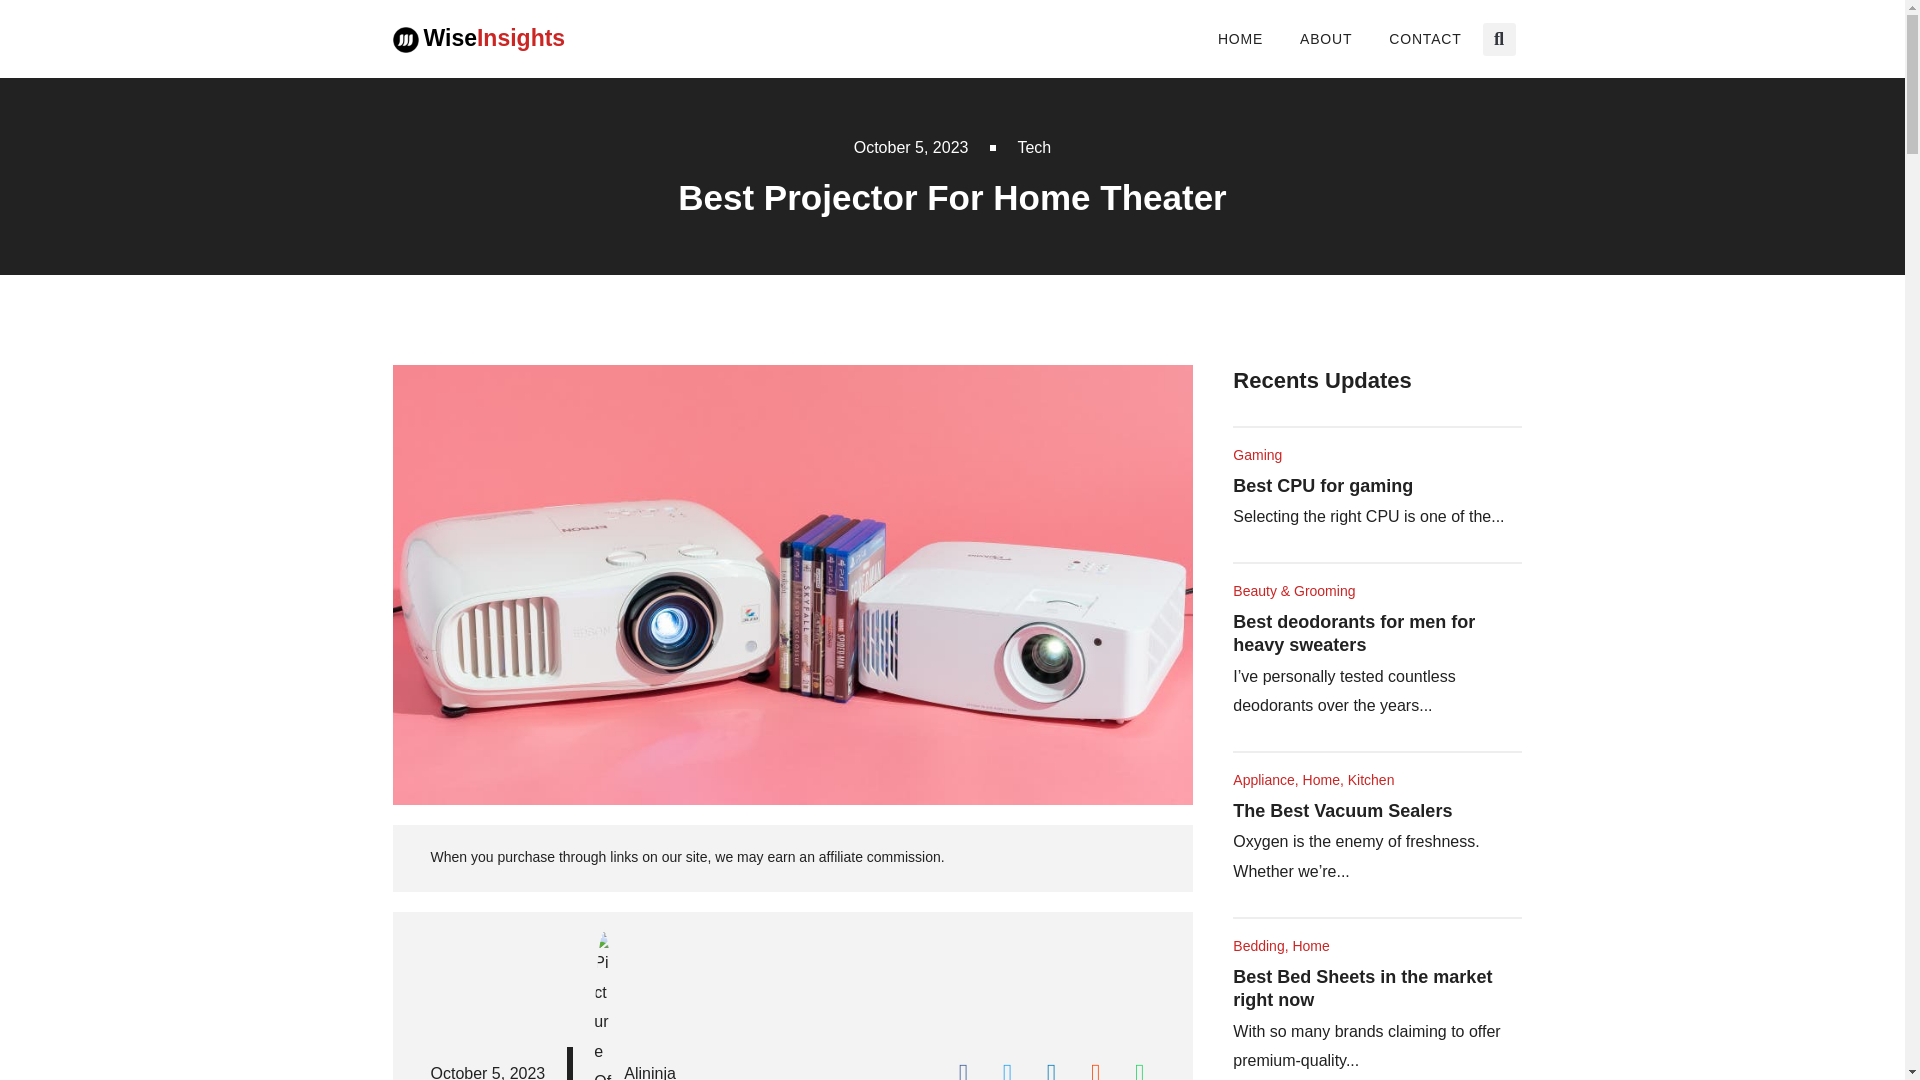 Image resolution: width=1920 pixels, height=1080 pixels. Describe the element at coordinates (1362, 988) in the screenshot. I see `Best Bed Sheets in the market right now` at that location.